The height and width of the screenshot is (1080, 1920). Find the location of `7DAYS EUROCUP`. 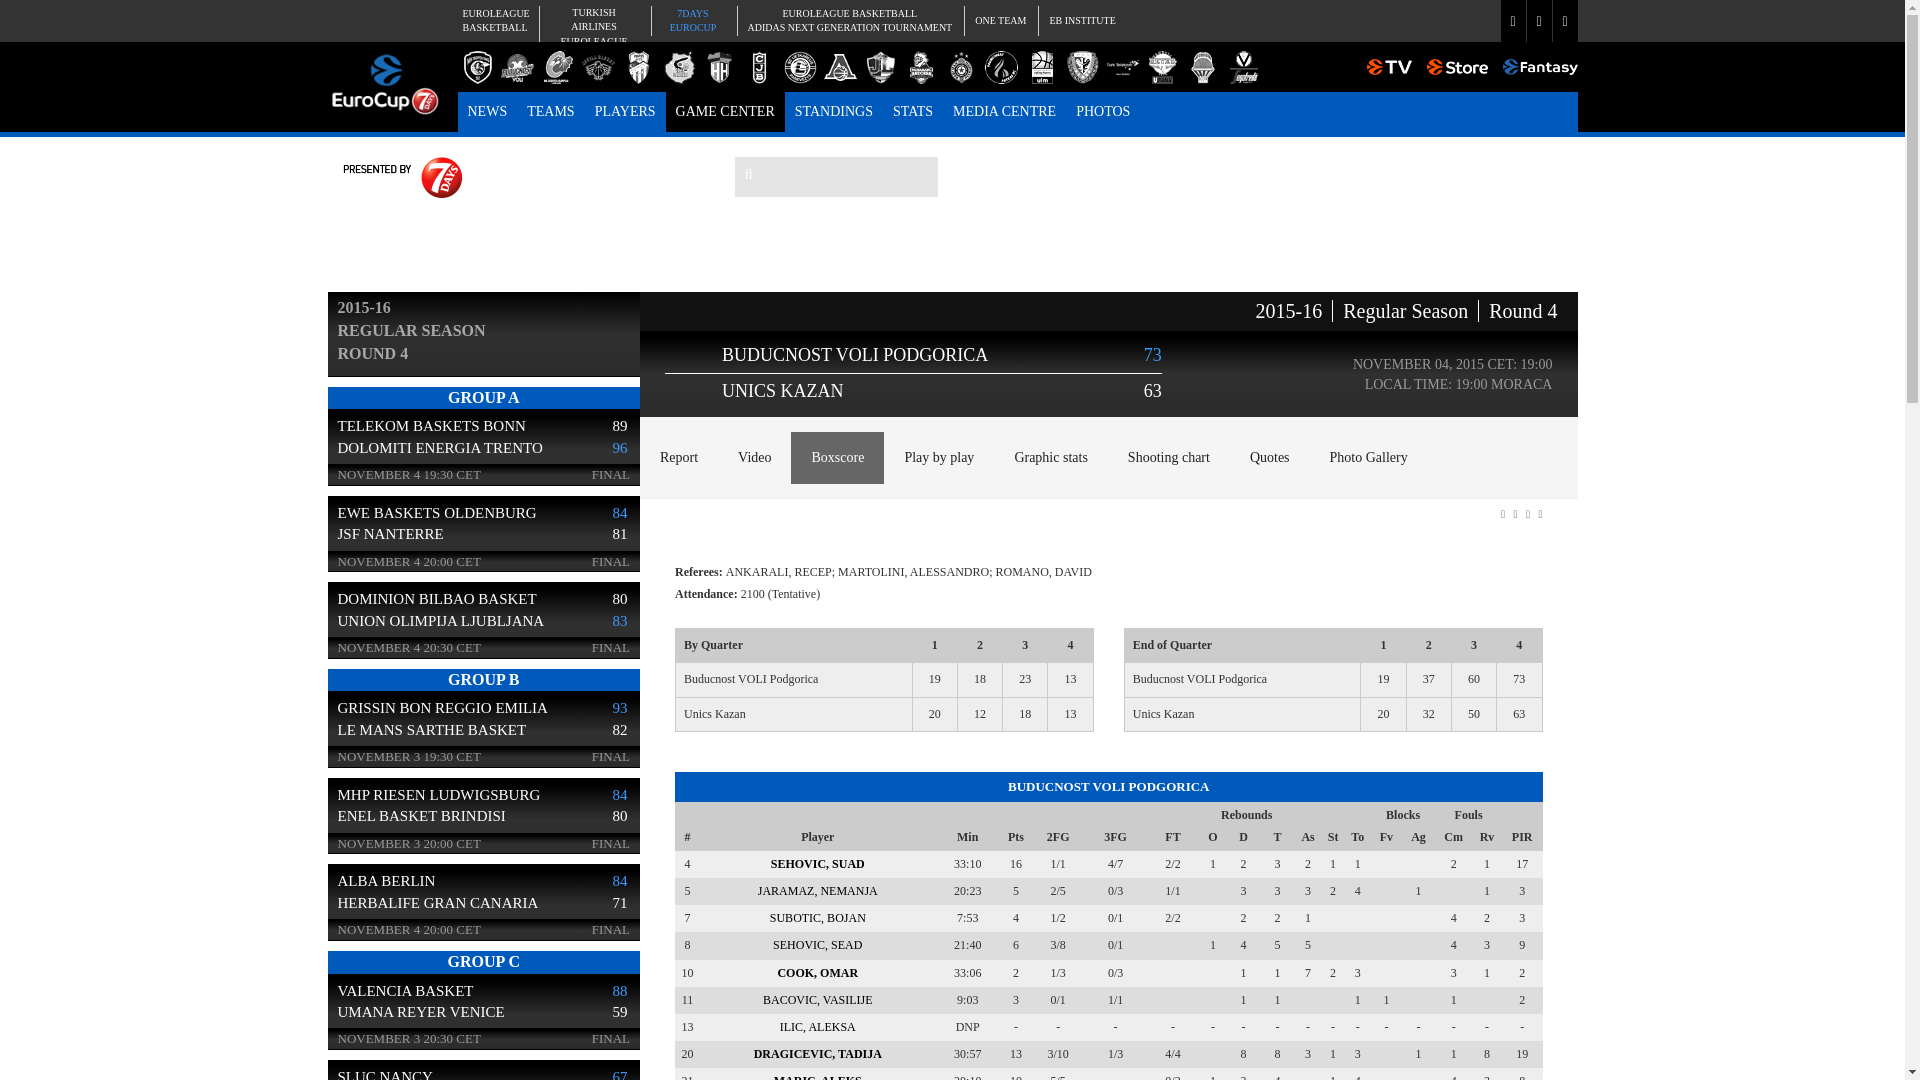

7DAYS EUROCUP is located at coordinates (692, 20).